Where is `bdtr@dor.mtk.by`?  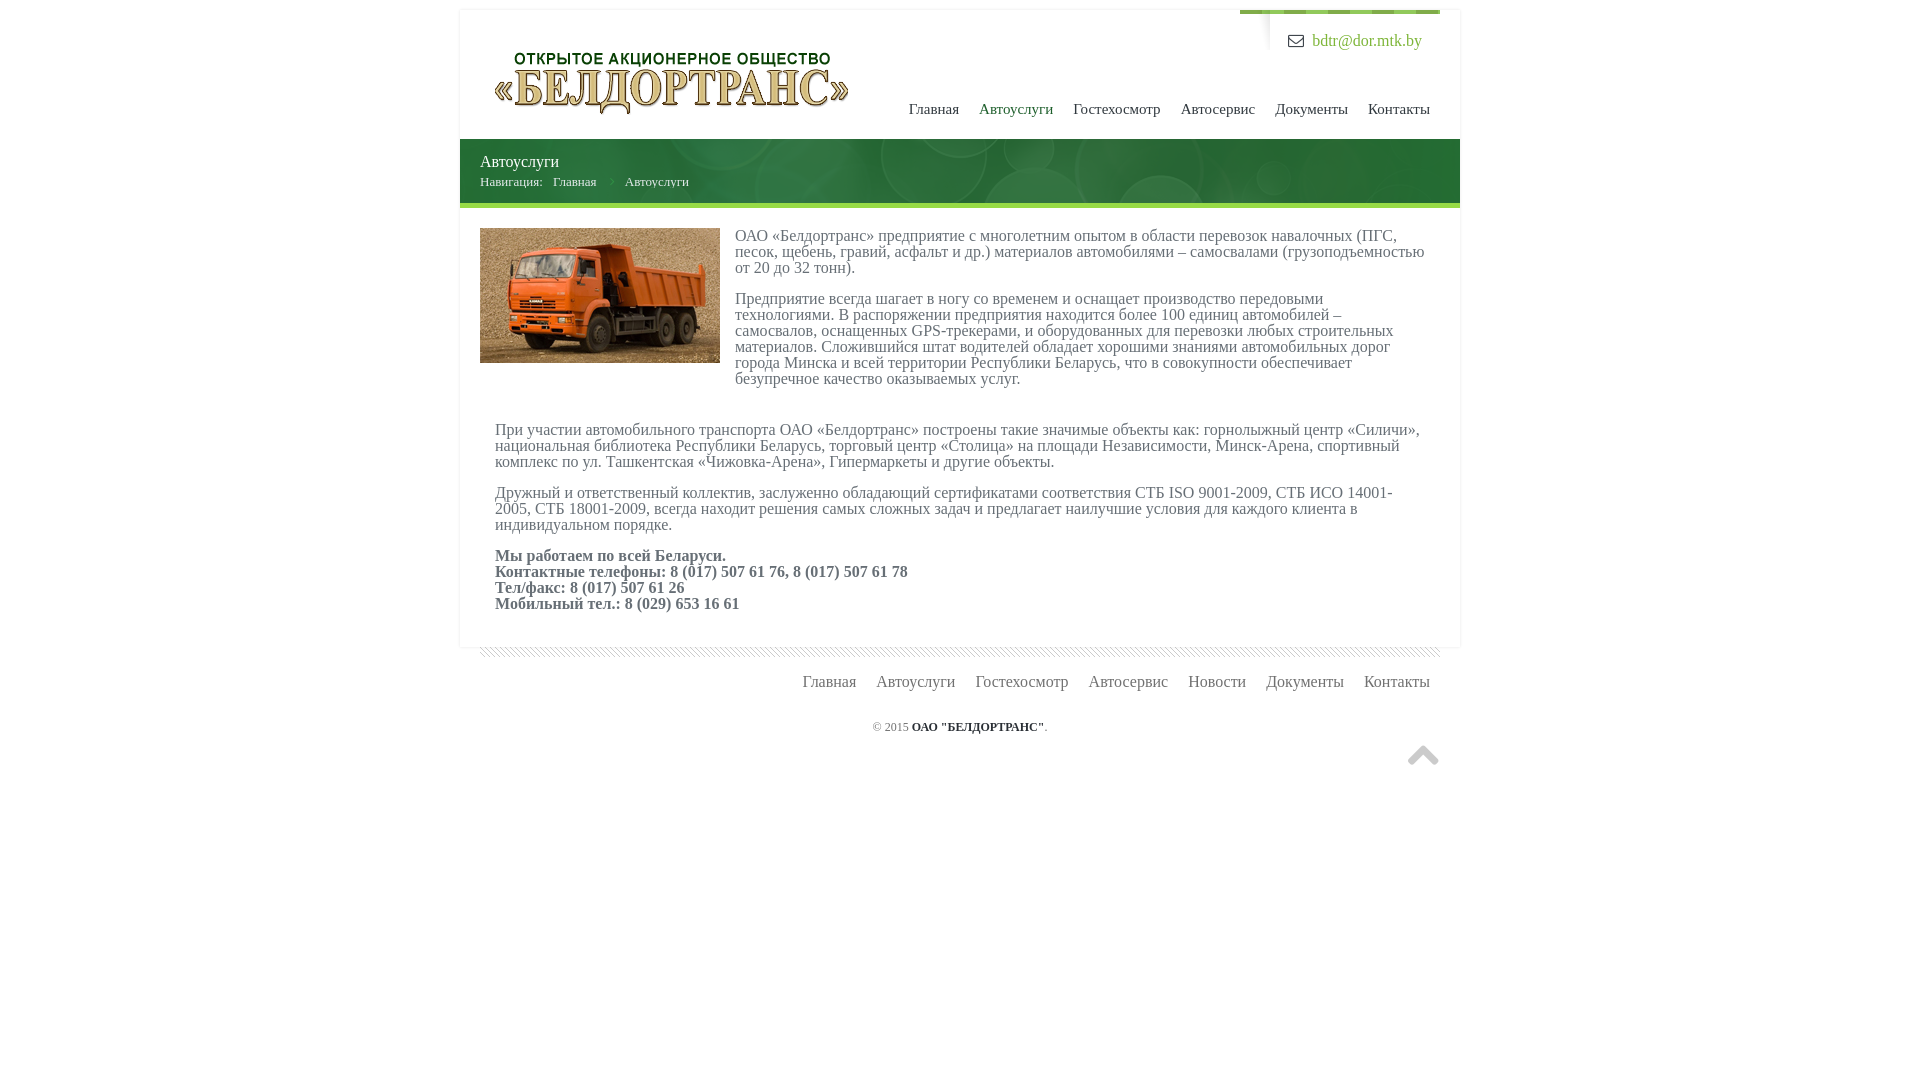
bdtr@dor.mtk.by is located at coordinates (1367, 40).